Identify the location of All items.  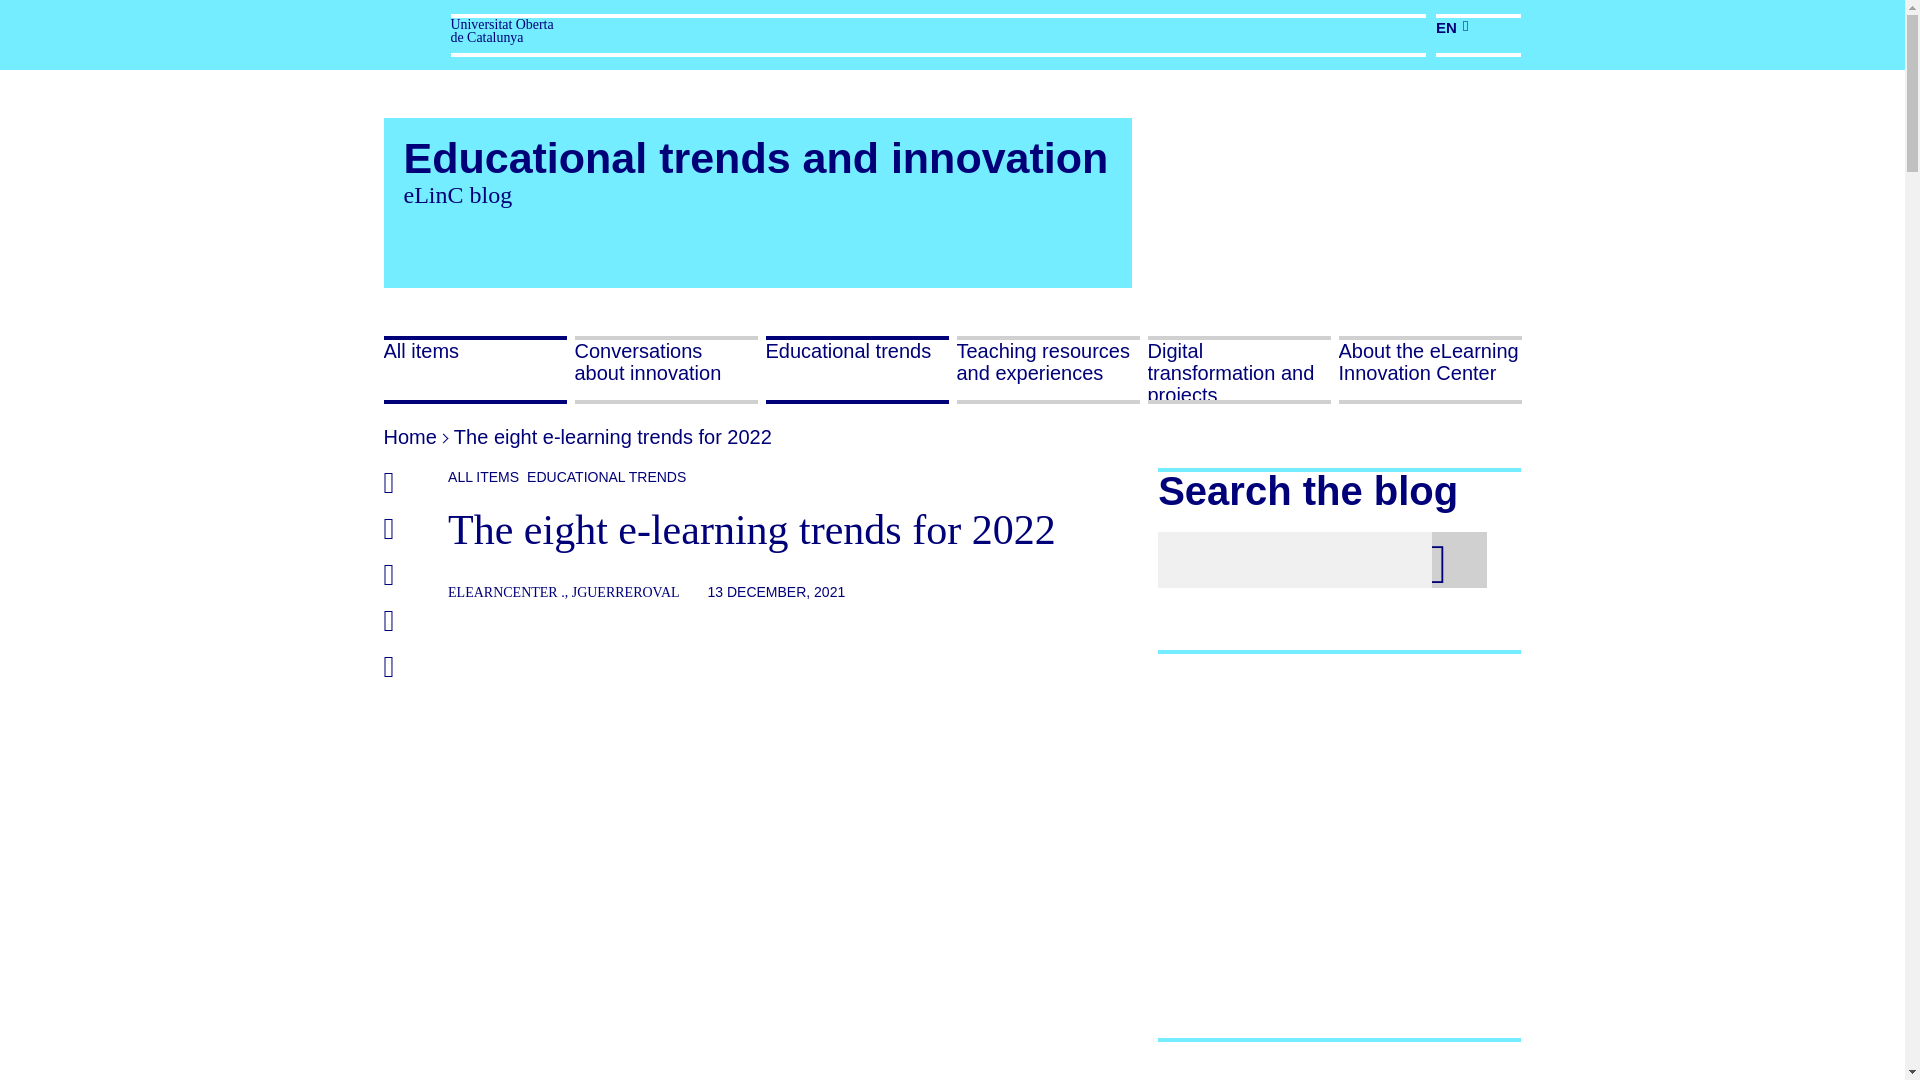
(475, 370).